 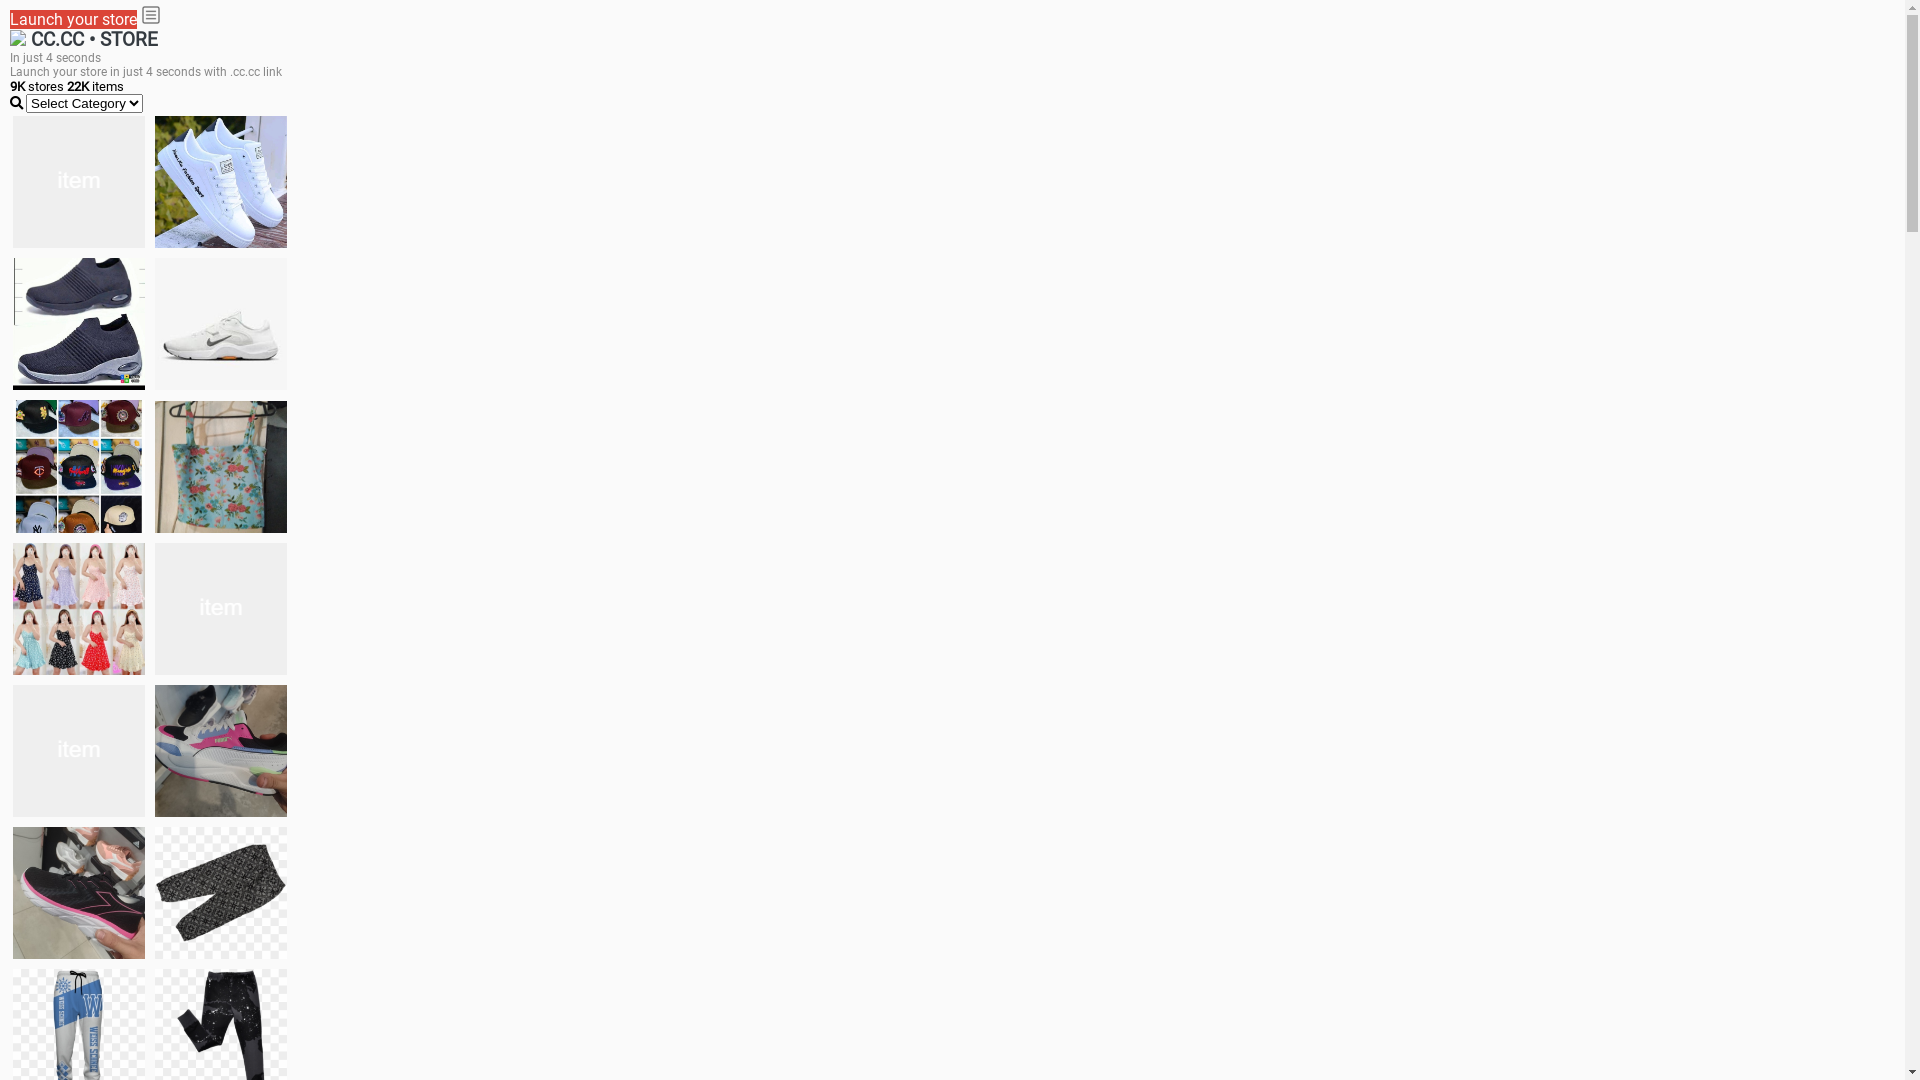 What do you see at coordinates (74, 20) in the screenshot?
I see `Launch your store` at bounding box center [74, 20].